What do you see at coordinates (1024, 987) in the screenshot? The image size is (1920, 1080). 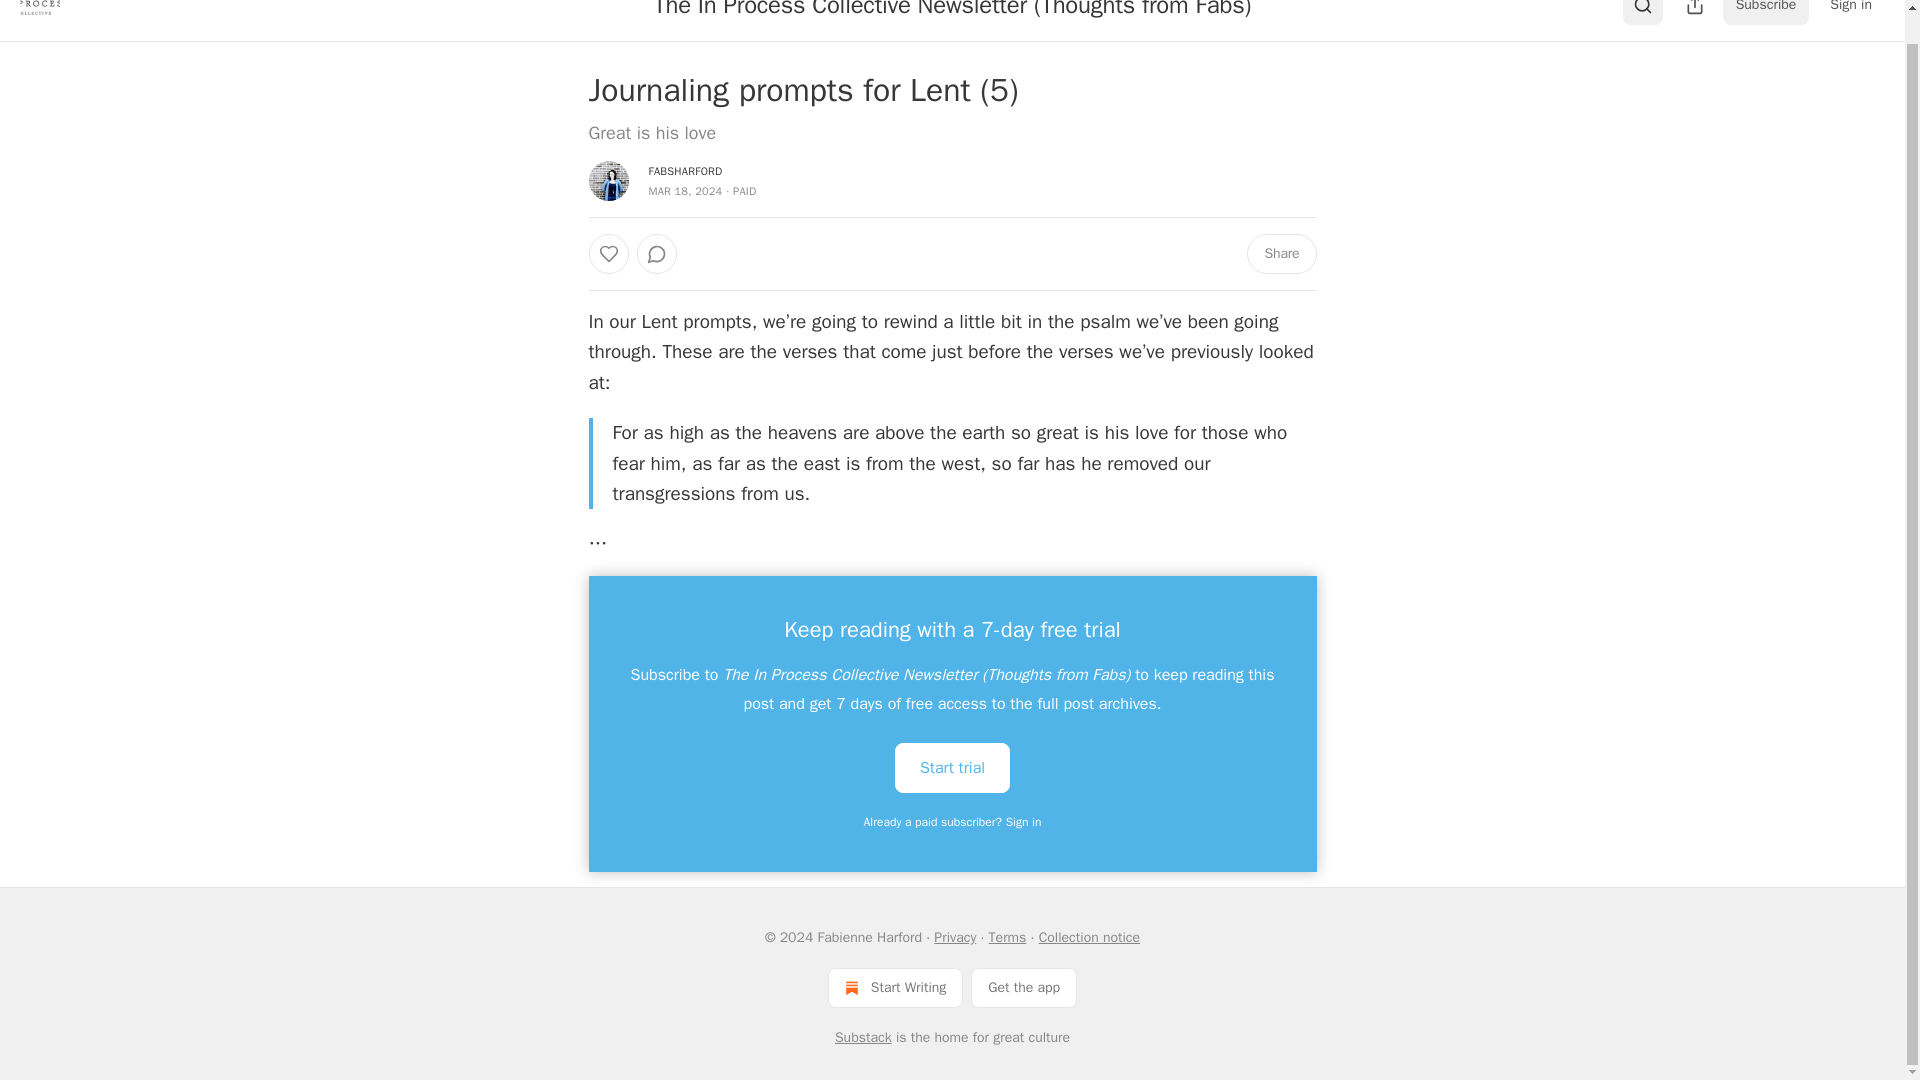 I see `Get the app` at bounding box center [1024, 987].